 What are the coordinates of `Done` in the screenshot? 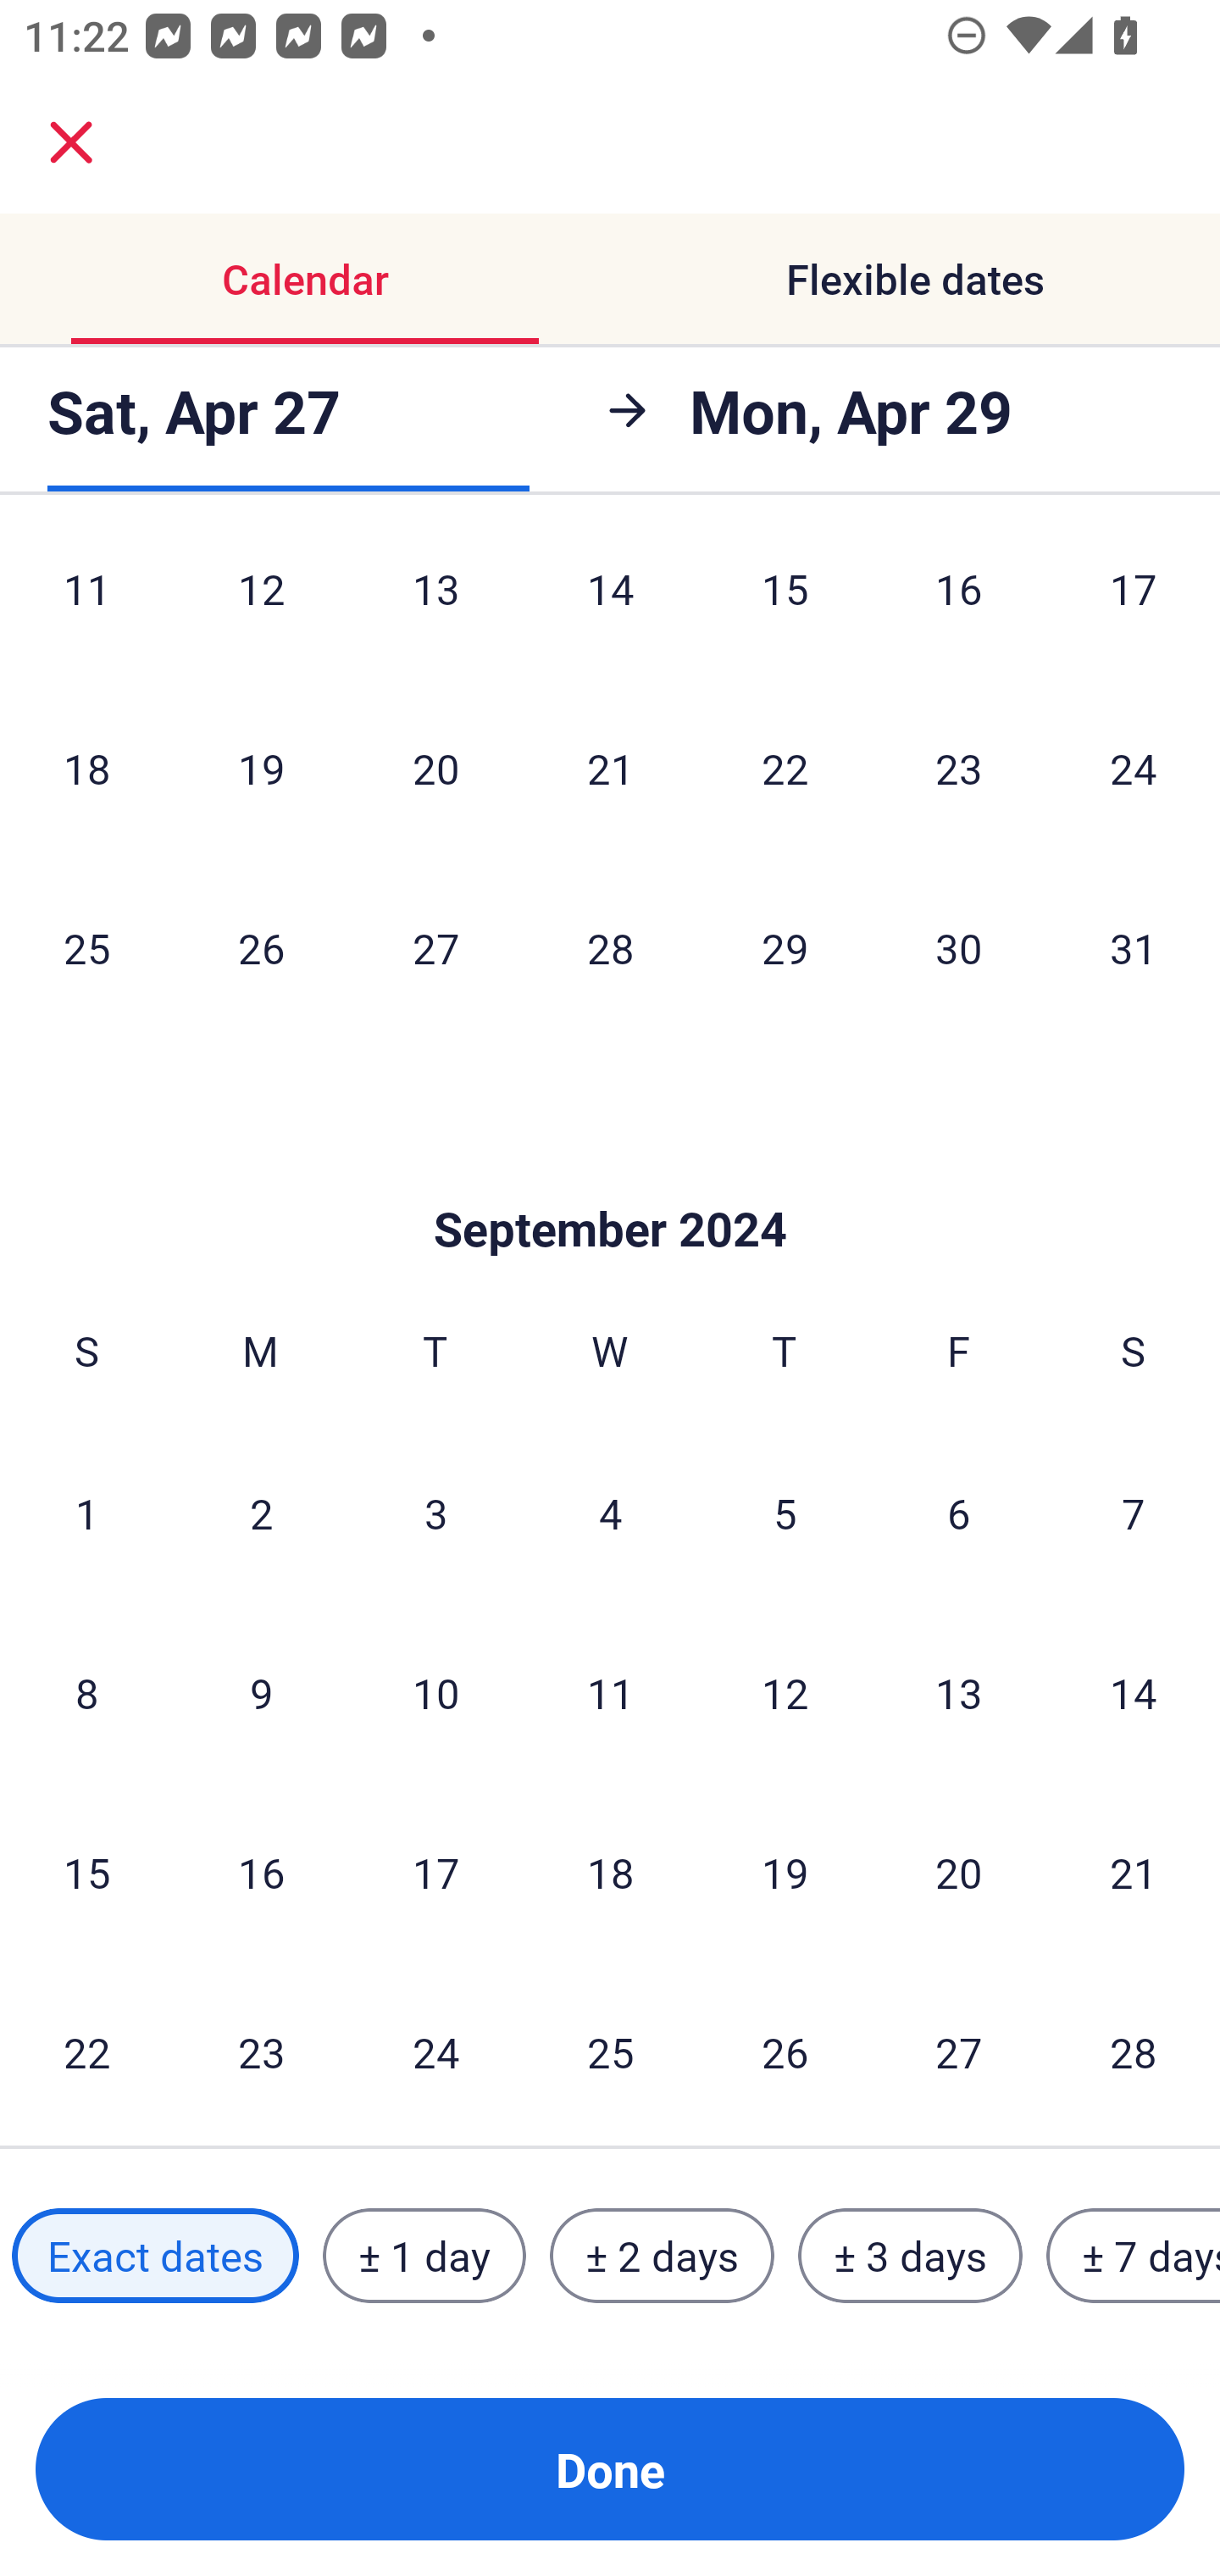 It's located at (610, 2469).